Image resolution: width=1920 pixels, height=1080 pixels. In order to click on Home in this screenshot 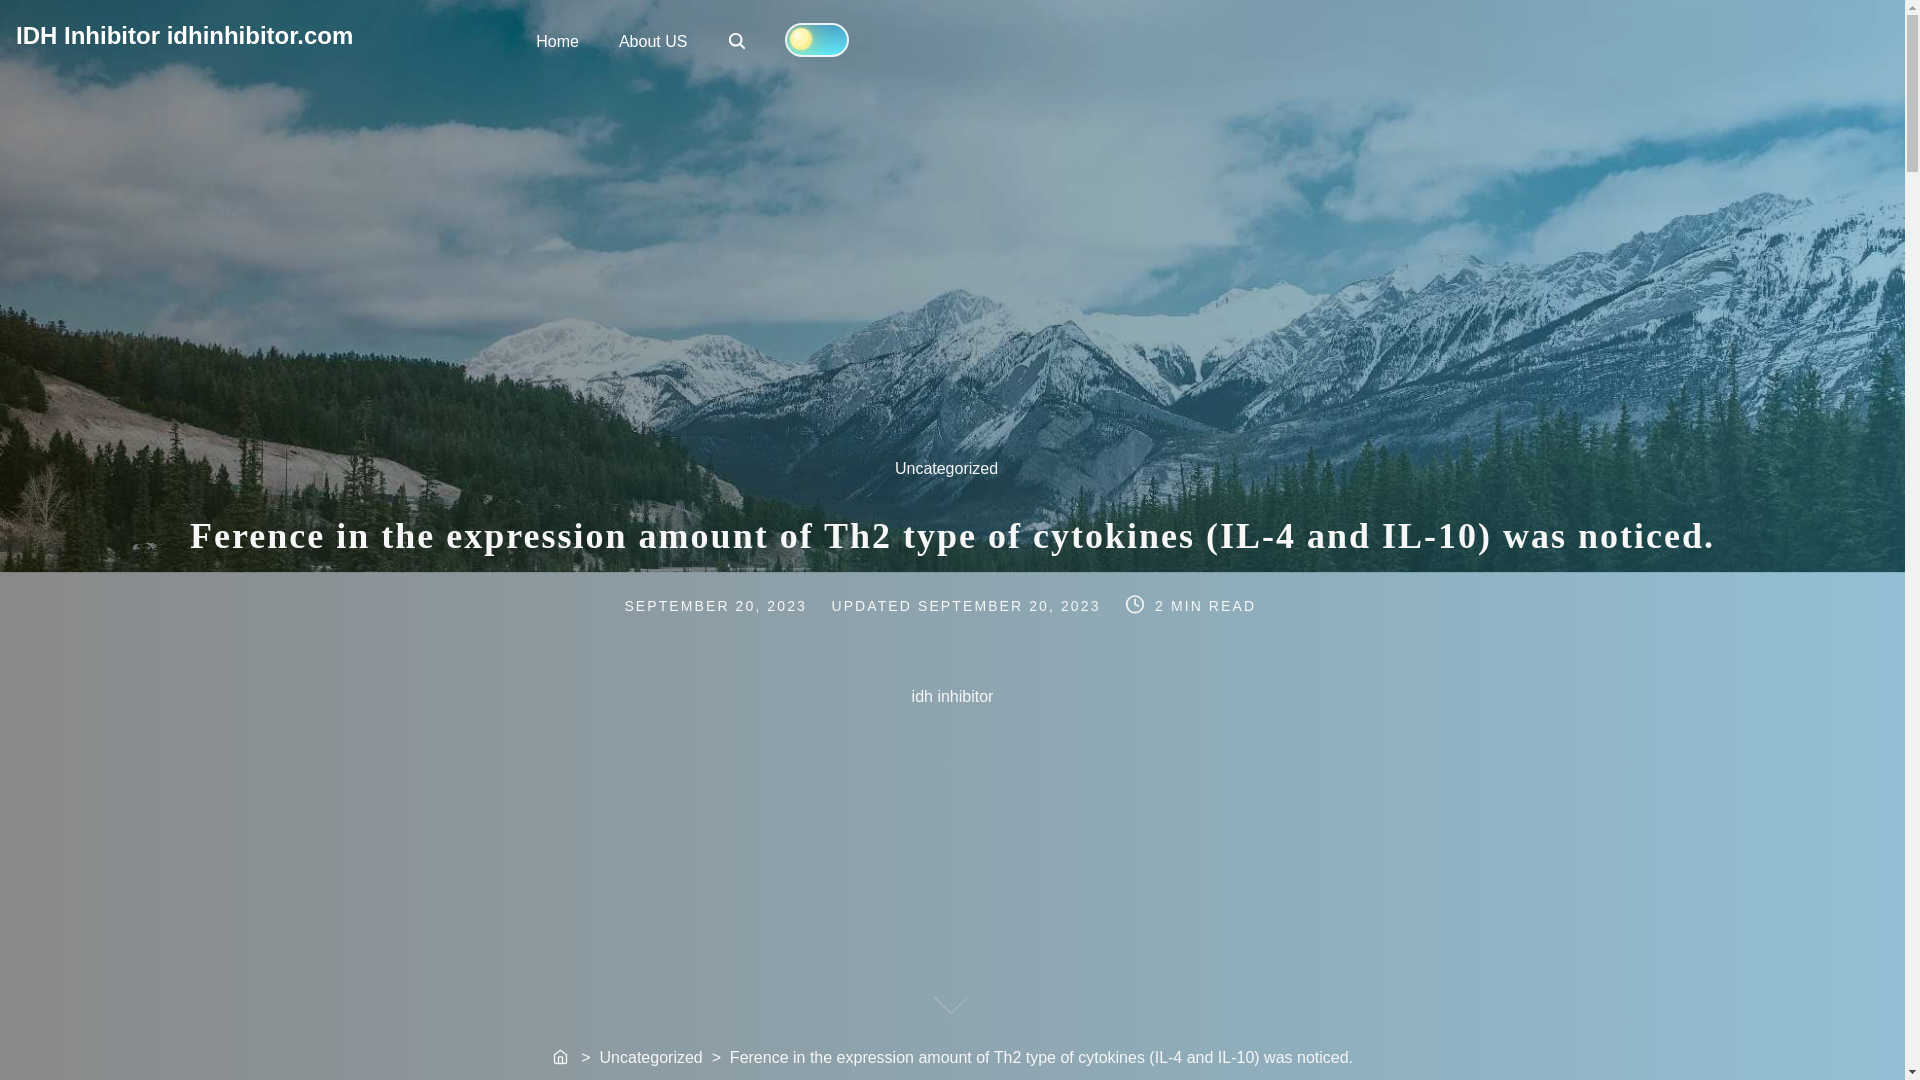, I will do `click(562, 1058)`.